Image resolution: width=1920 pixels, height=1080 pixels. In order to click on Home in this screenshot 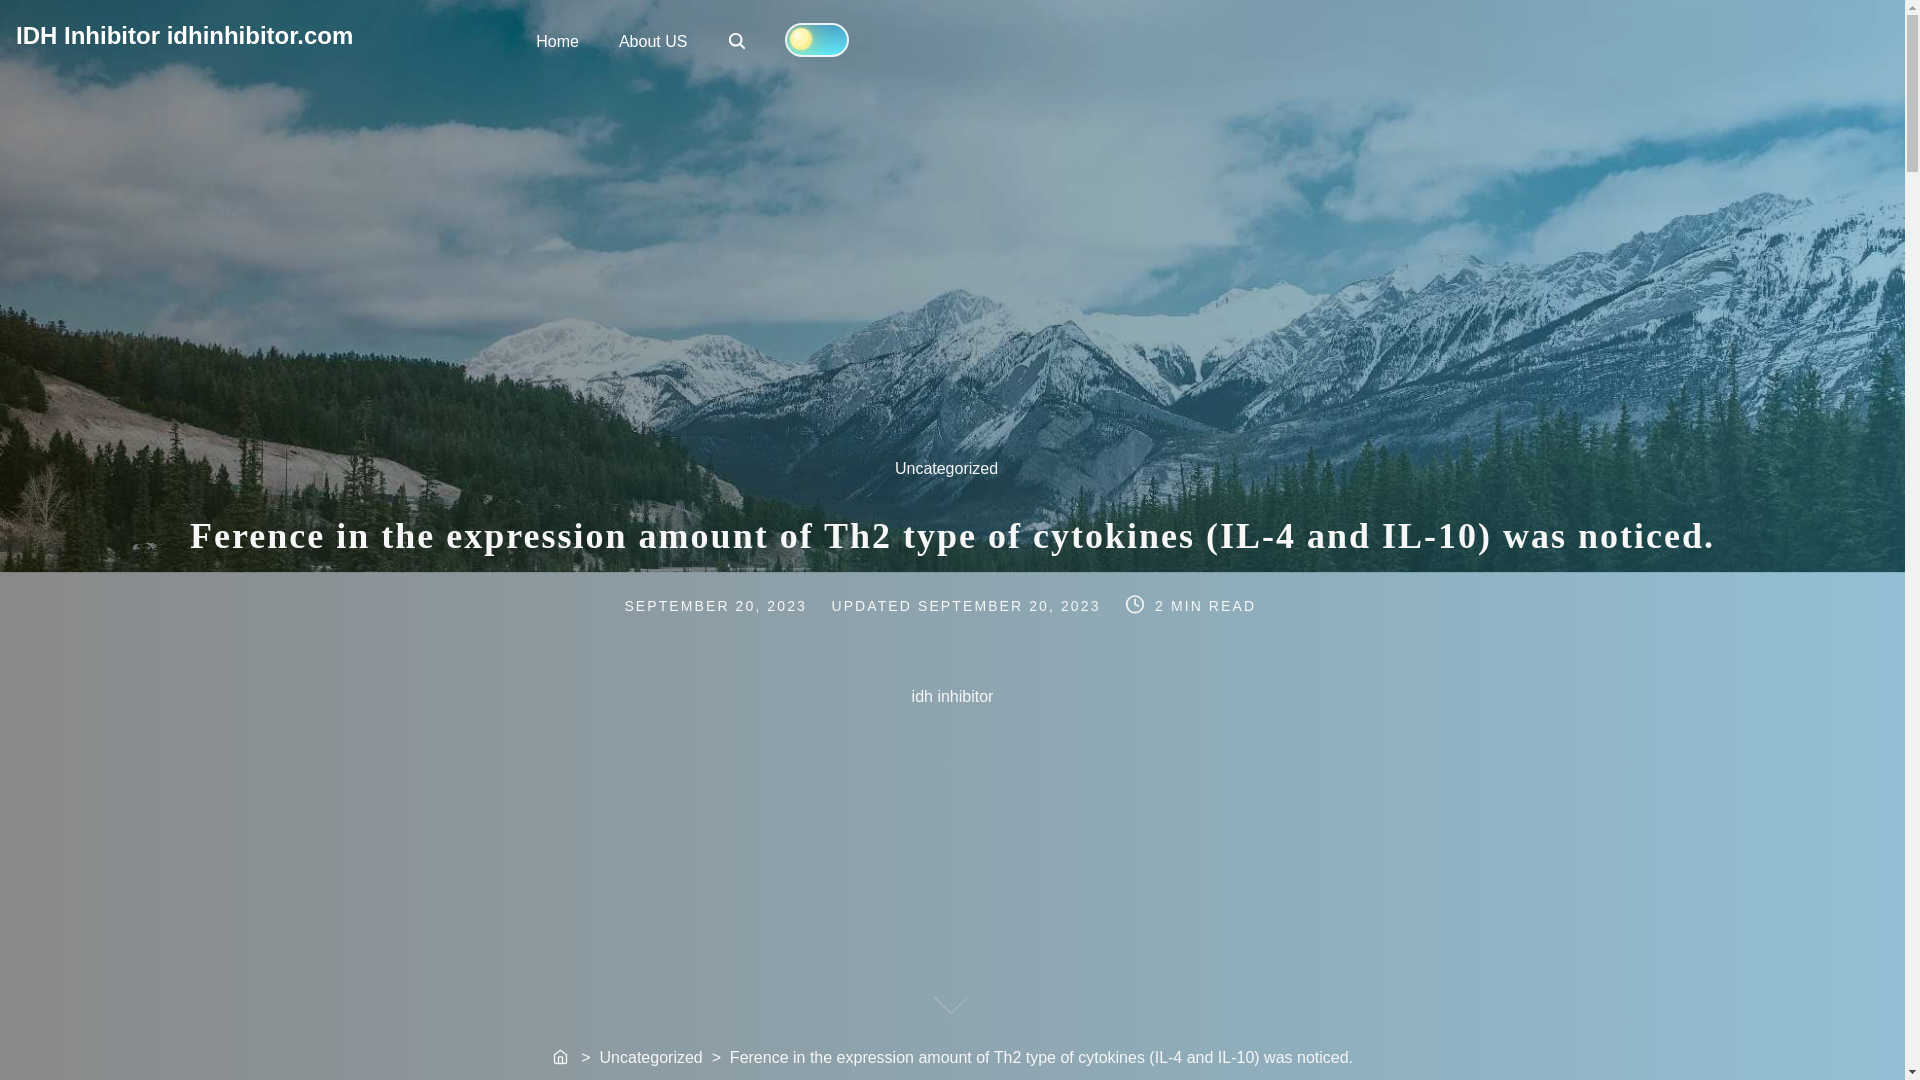, I will do `click(562, 1058)`.